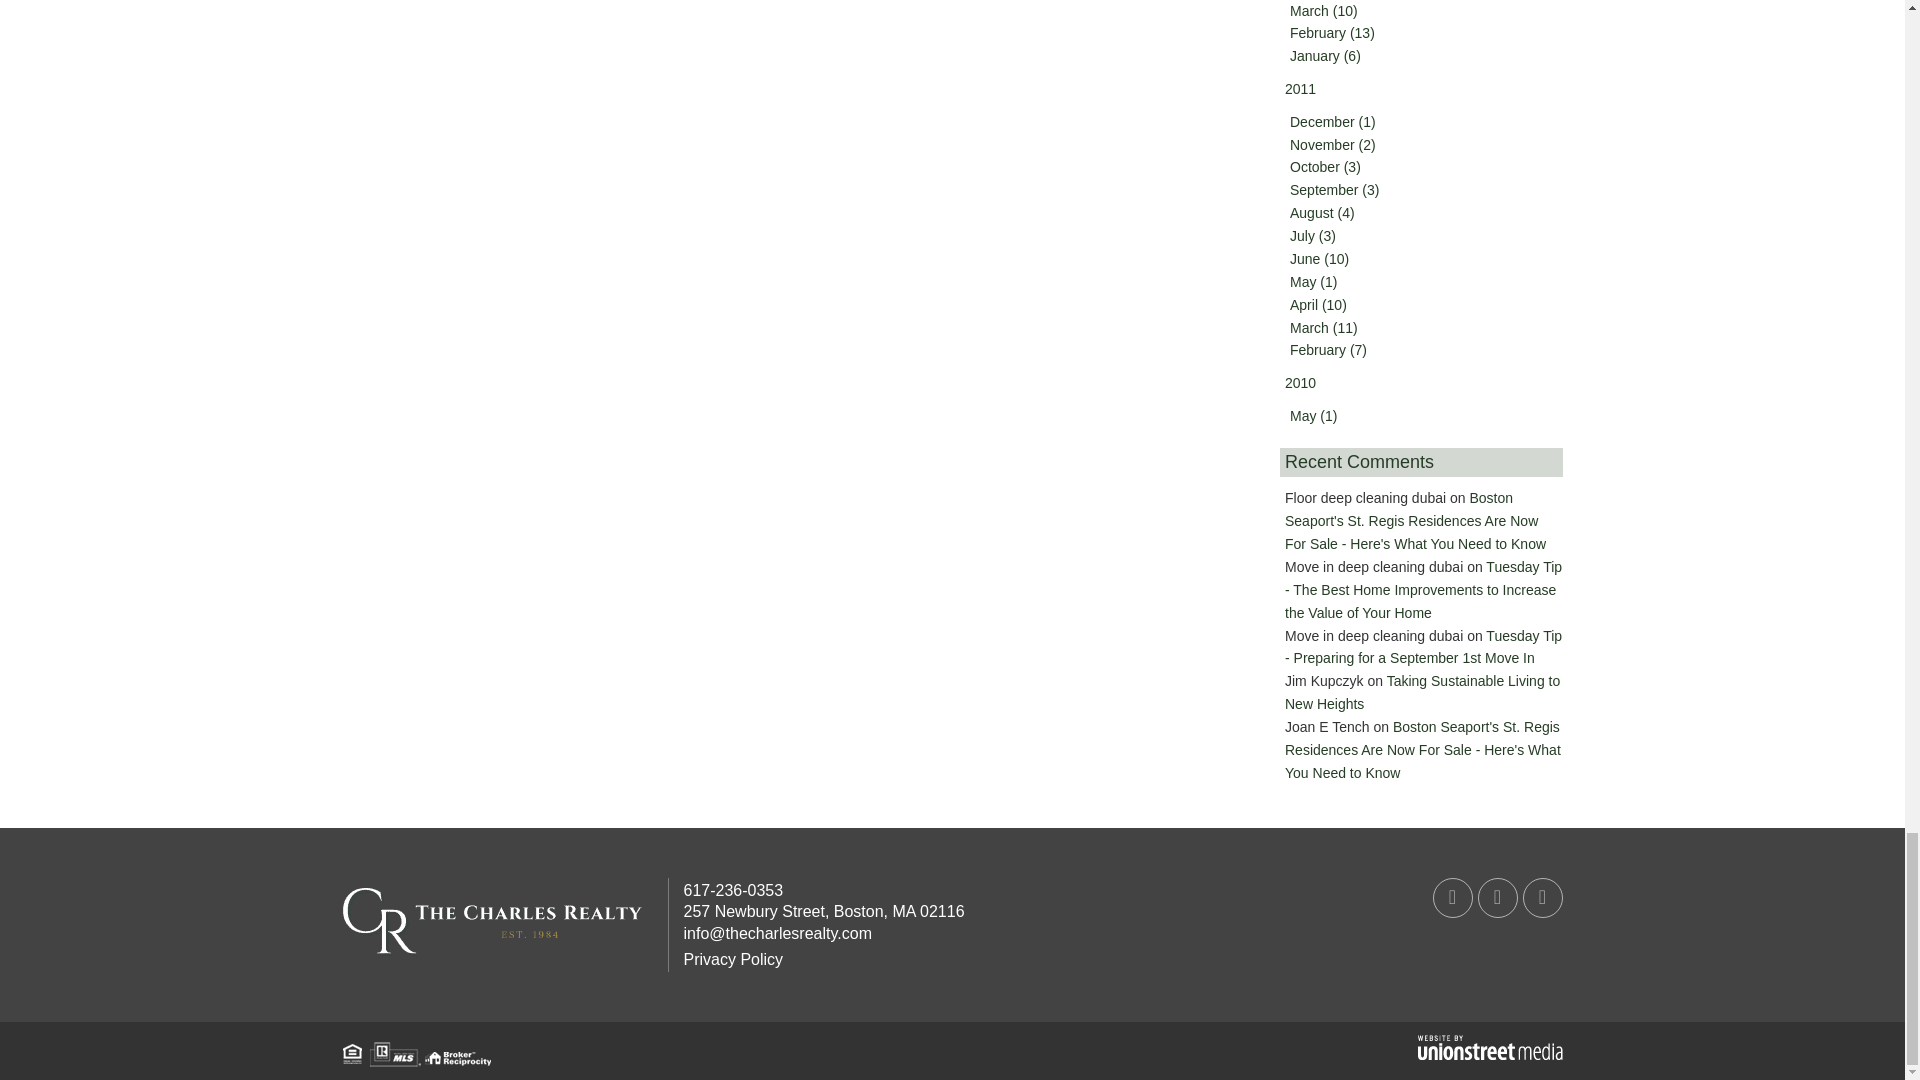 This screenshot has height=1080, width=1920. What do you see at coordinates (1452, 898) in the screenshot?
I see `Facebook` at bounding box center [1452, 898].